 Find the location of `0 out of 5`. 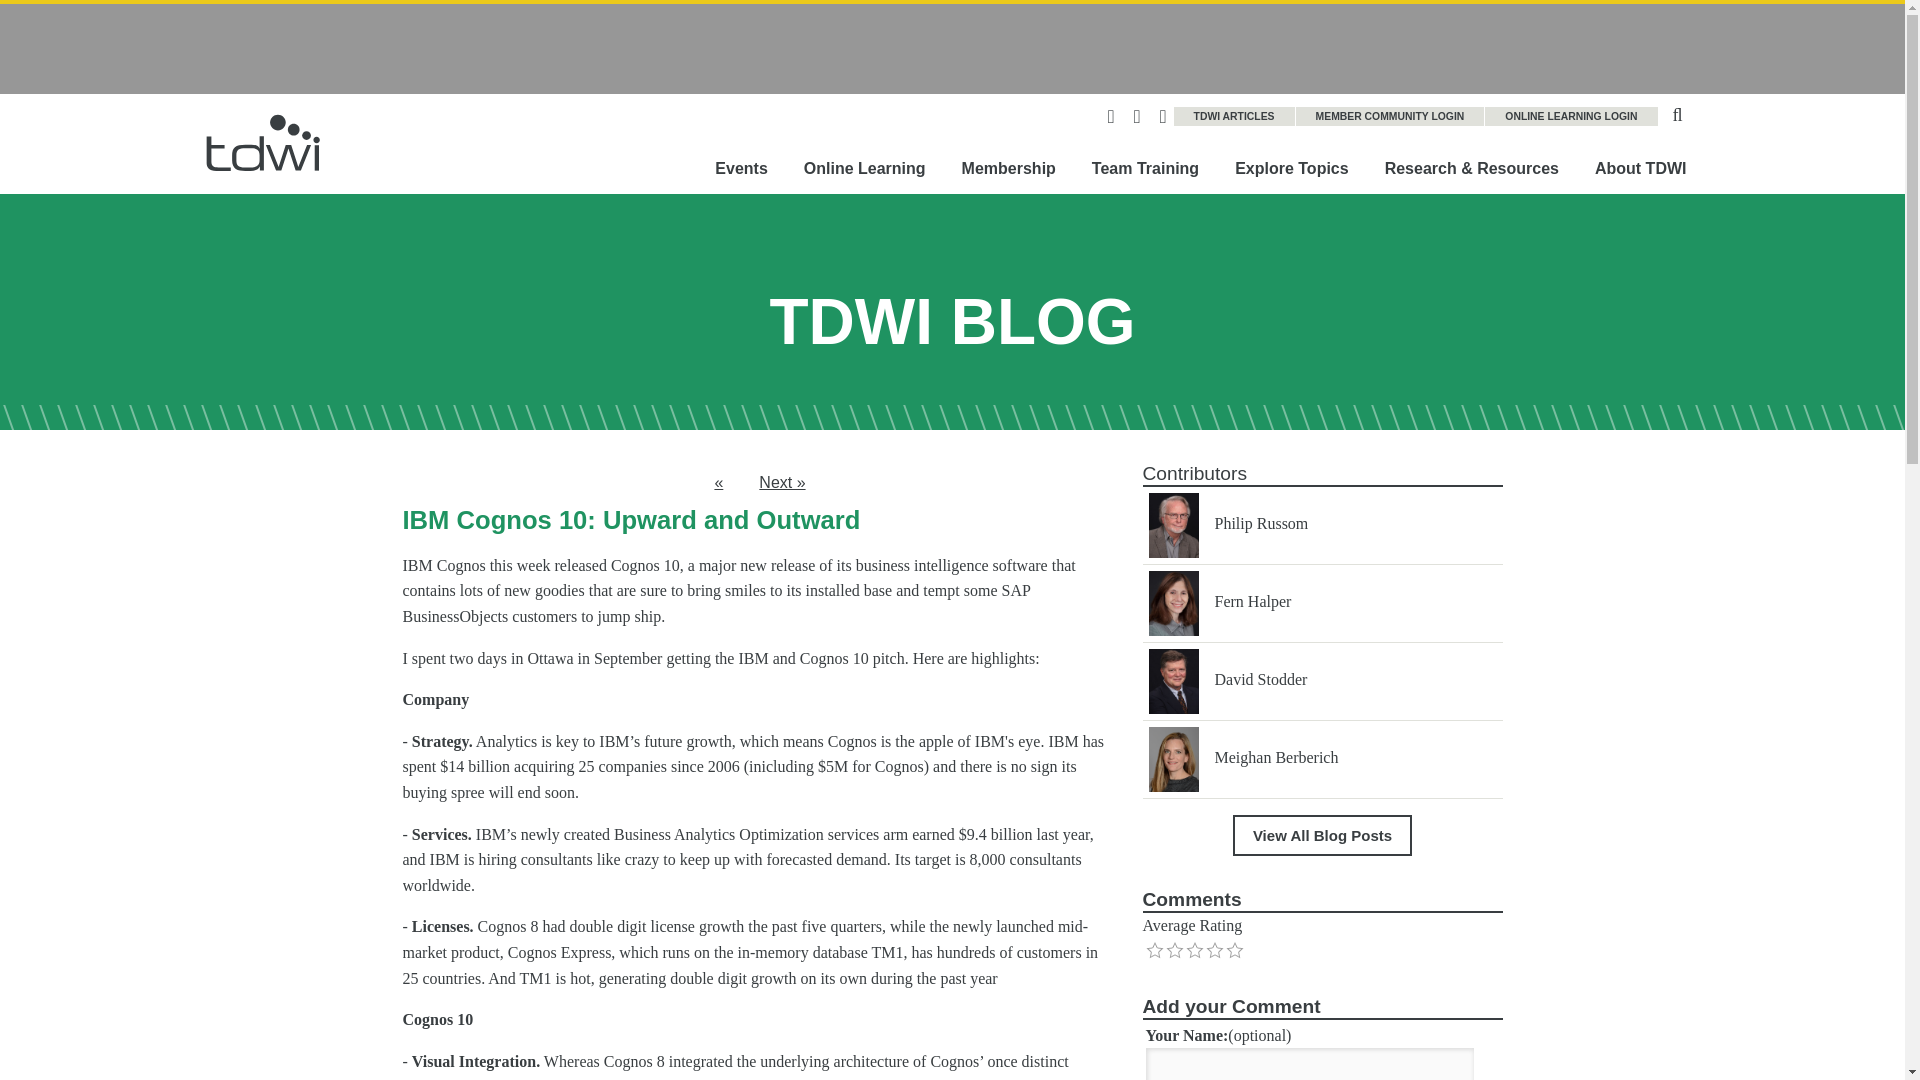

0 out of 5 is located at coordinates (1194, 950).